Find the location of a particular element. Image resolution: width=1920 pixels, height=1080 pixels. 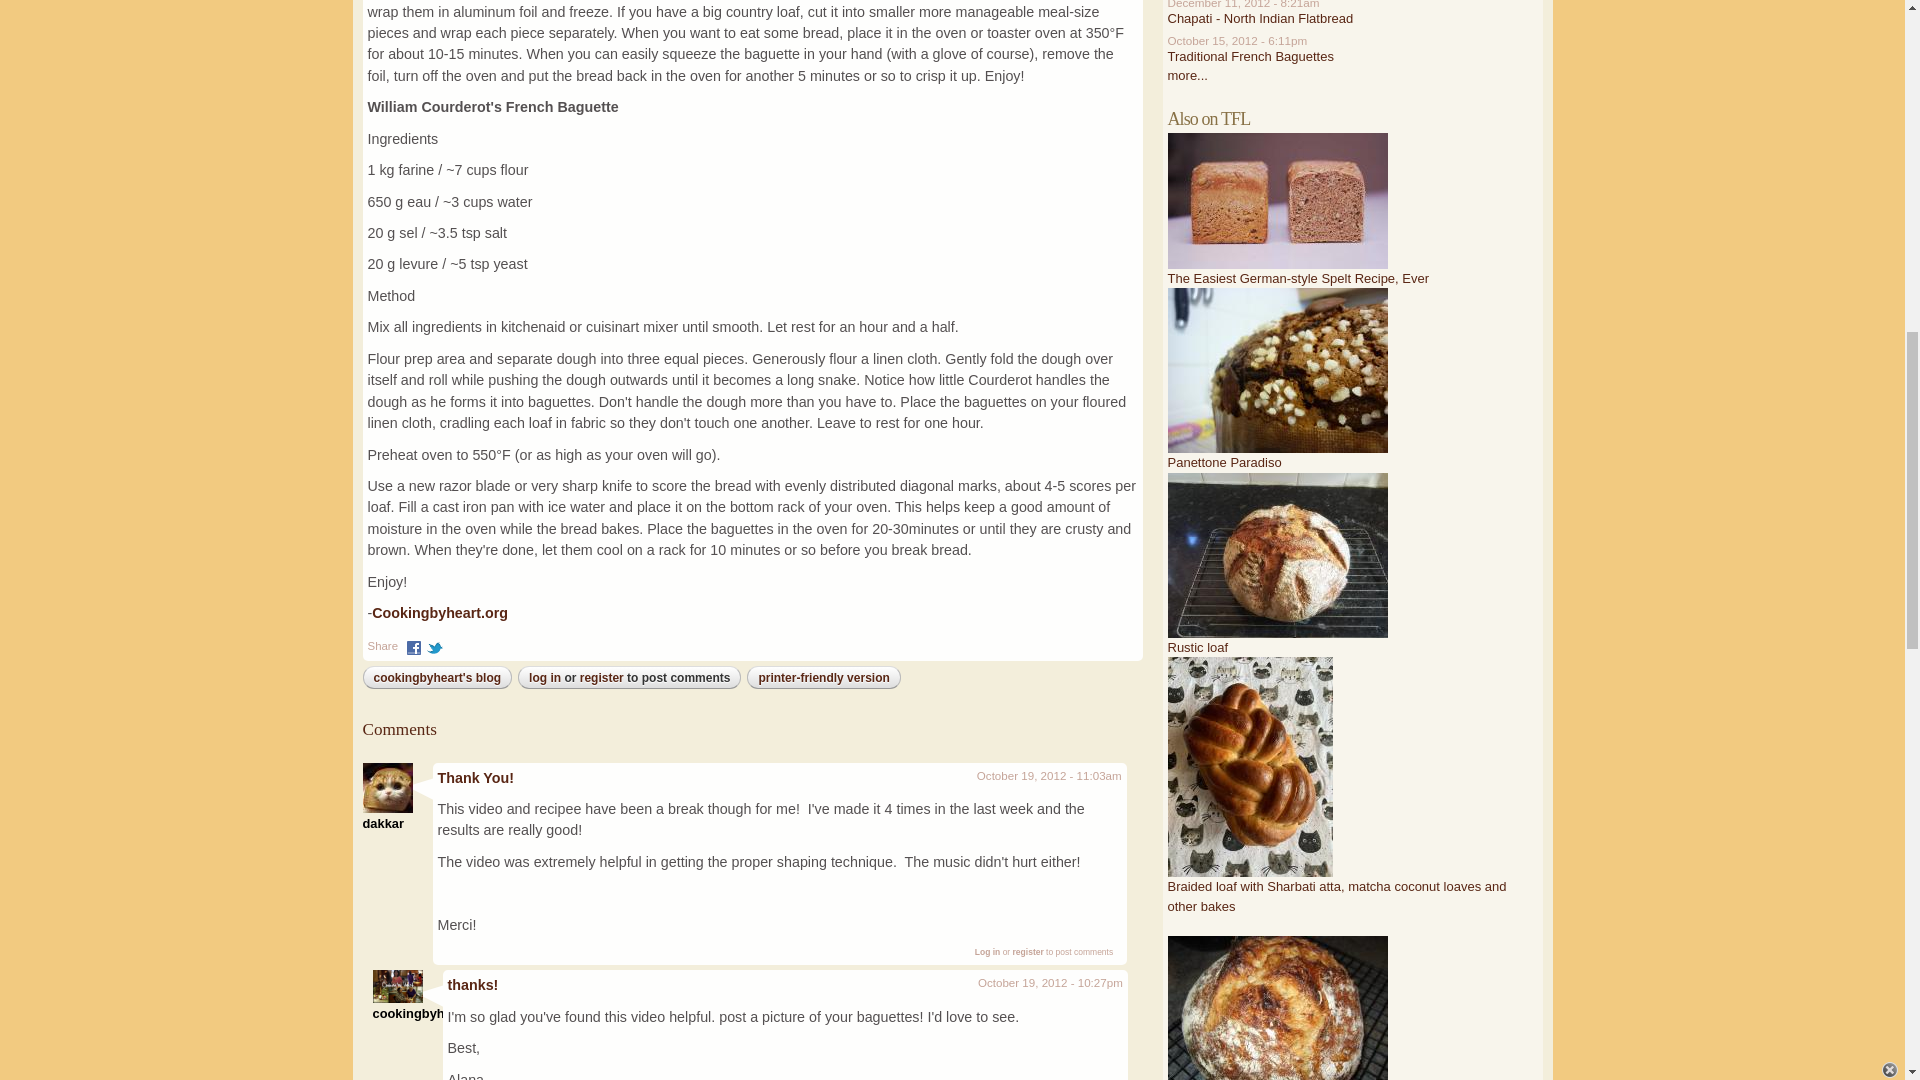

Thank You! is located at coordinates (476, 778).